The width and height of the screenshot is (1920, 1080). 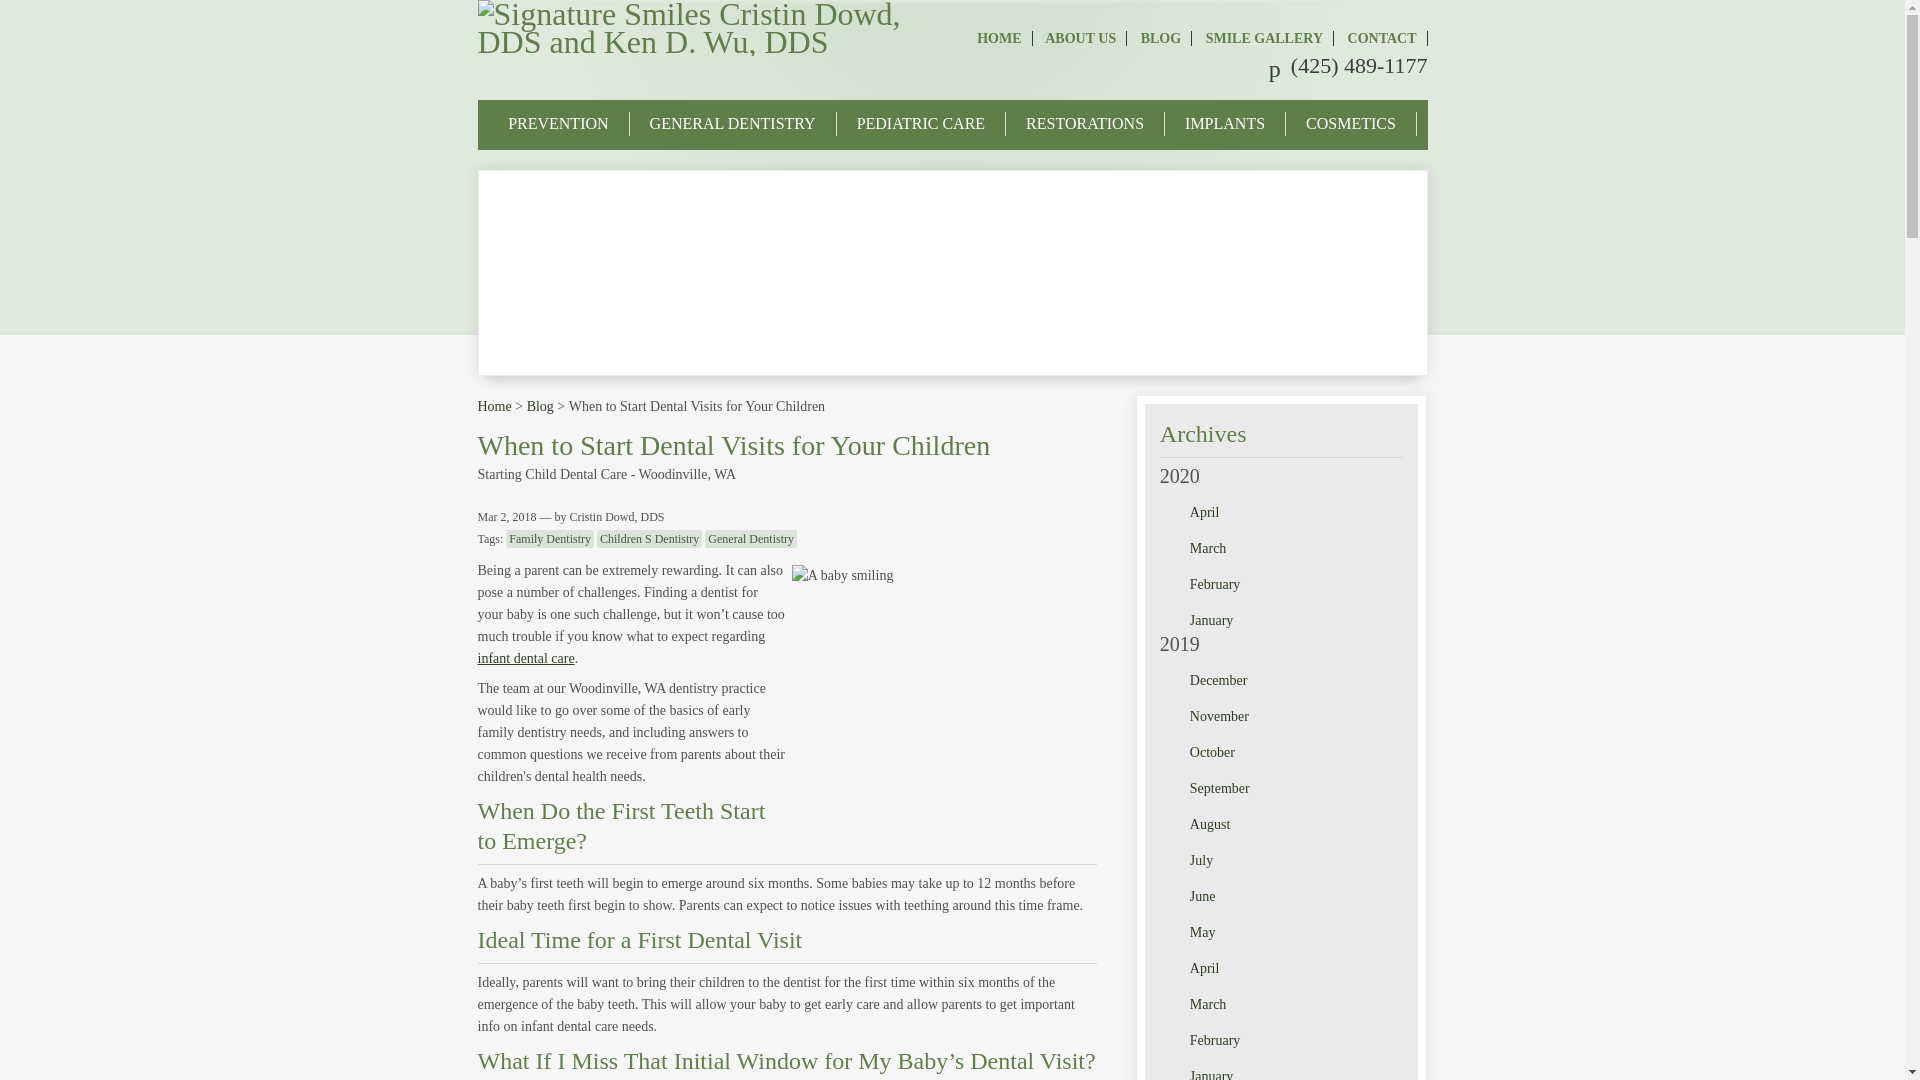 What do you see at coordinates (1292, 717) in the screenshot?
I see `November` at bounding box center [1292, 717].